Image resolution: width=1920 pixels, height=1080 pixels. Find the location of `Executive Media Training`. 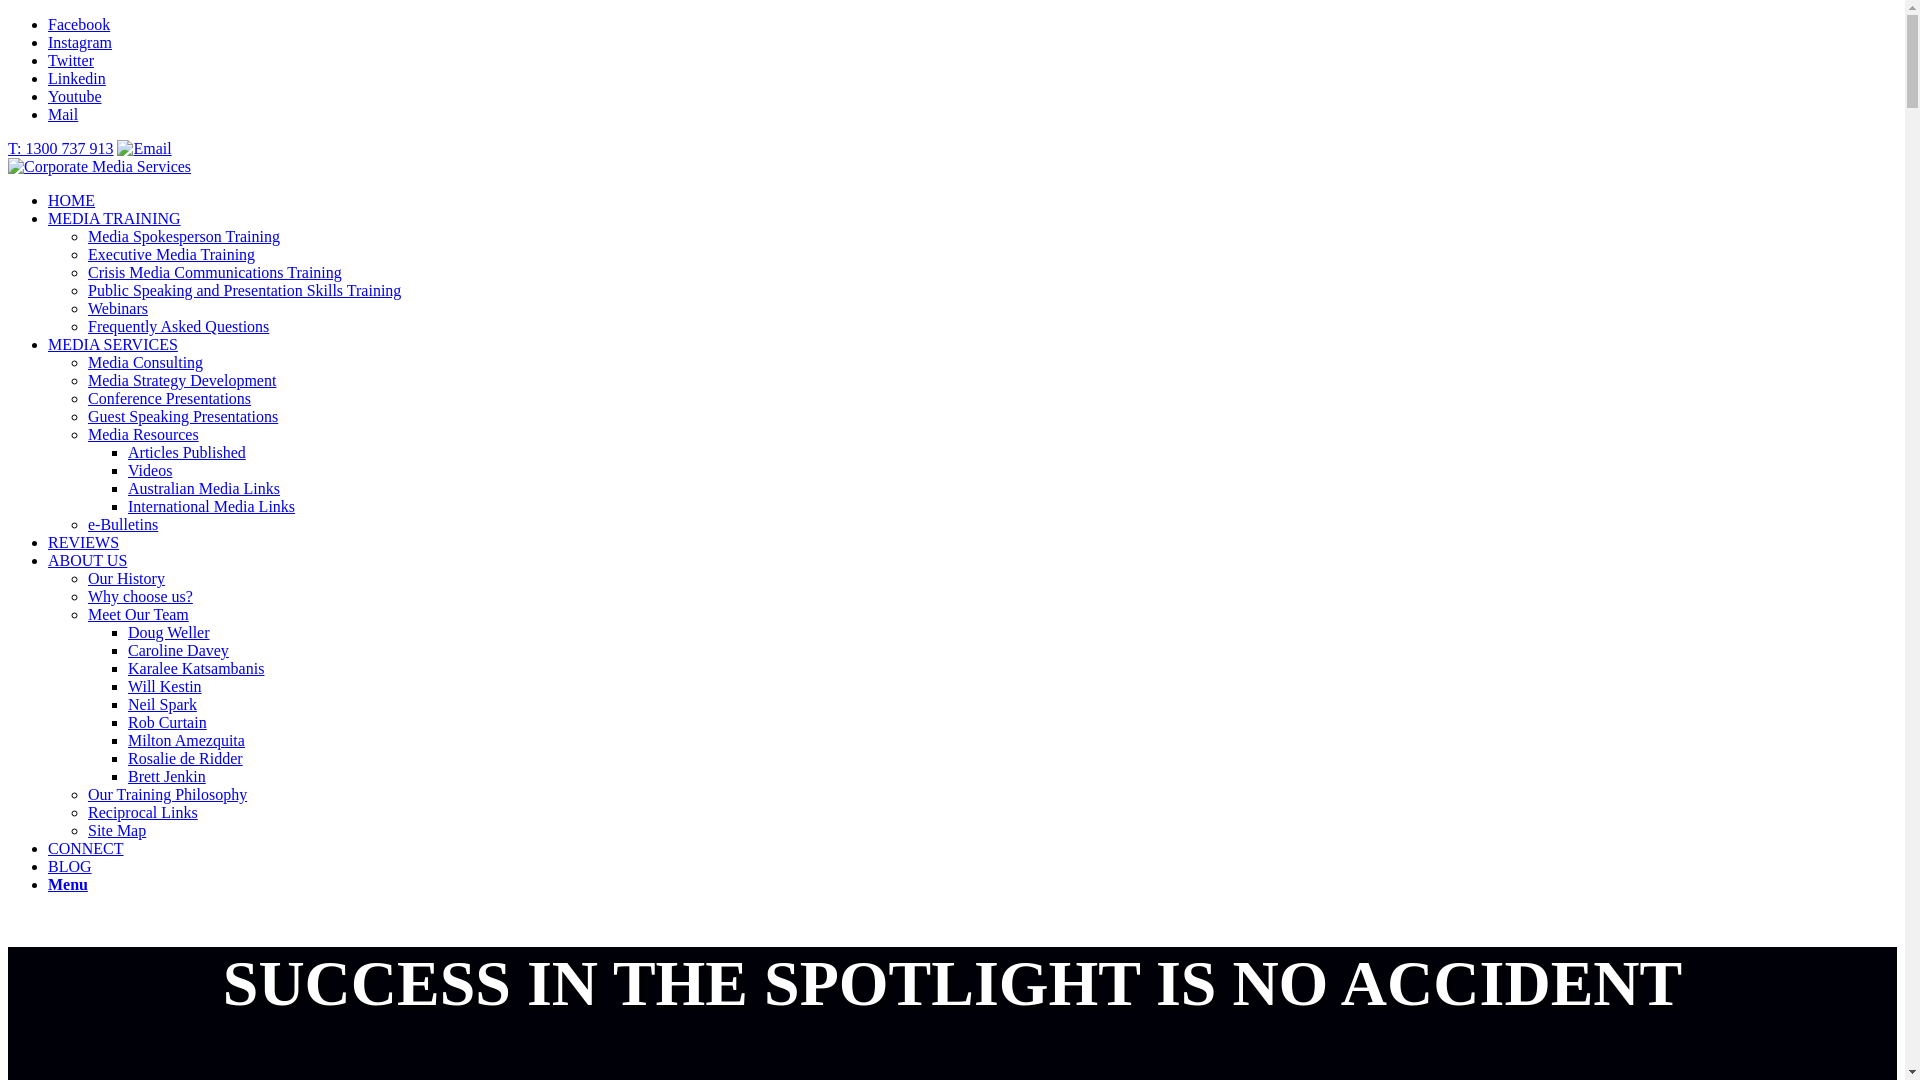

Executive Media Training is located at coordinates (172, 254).